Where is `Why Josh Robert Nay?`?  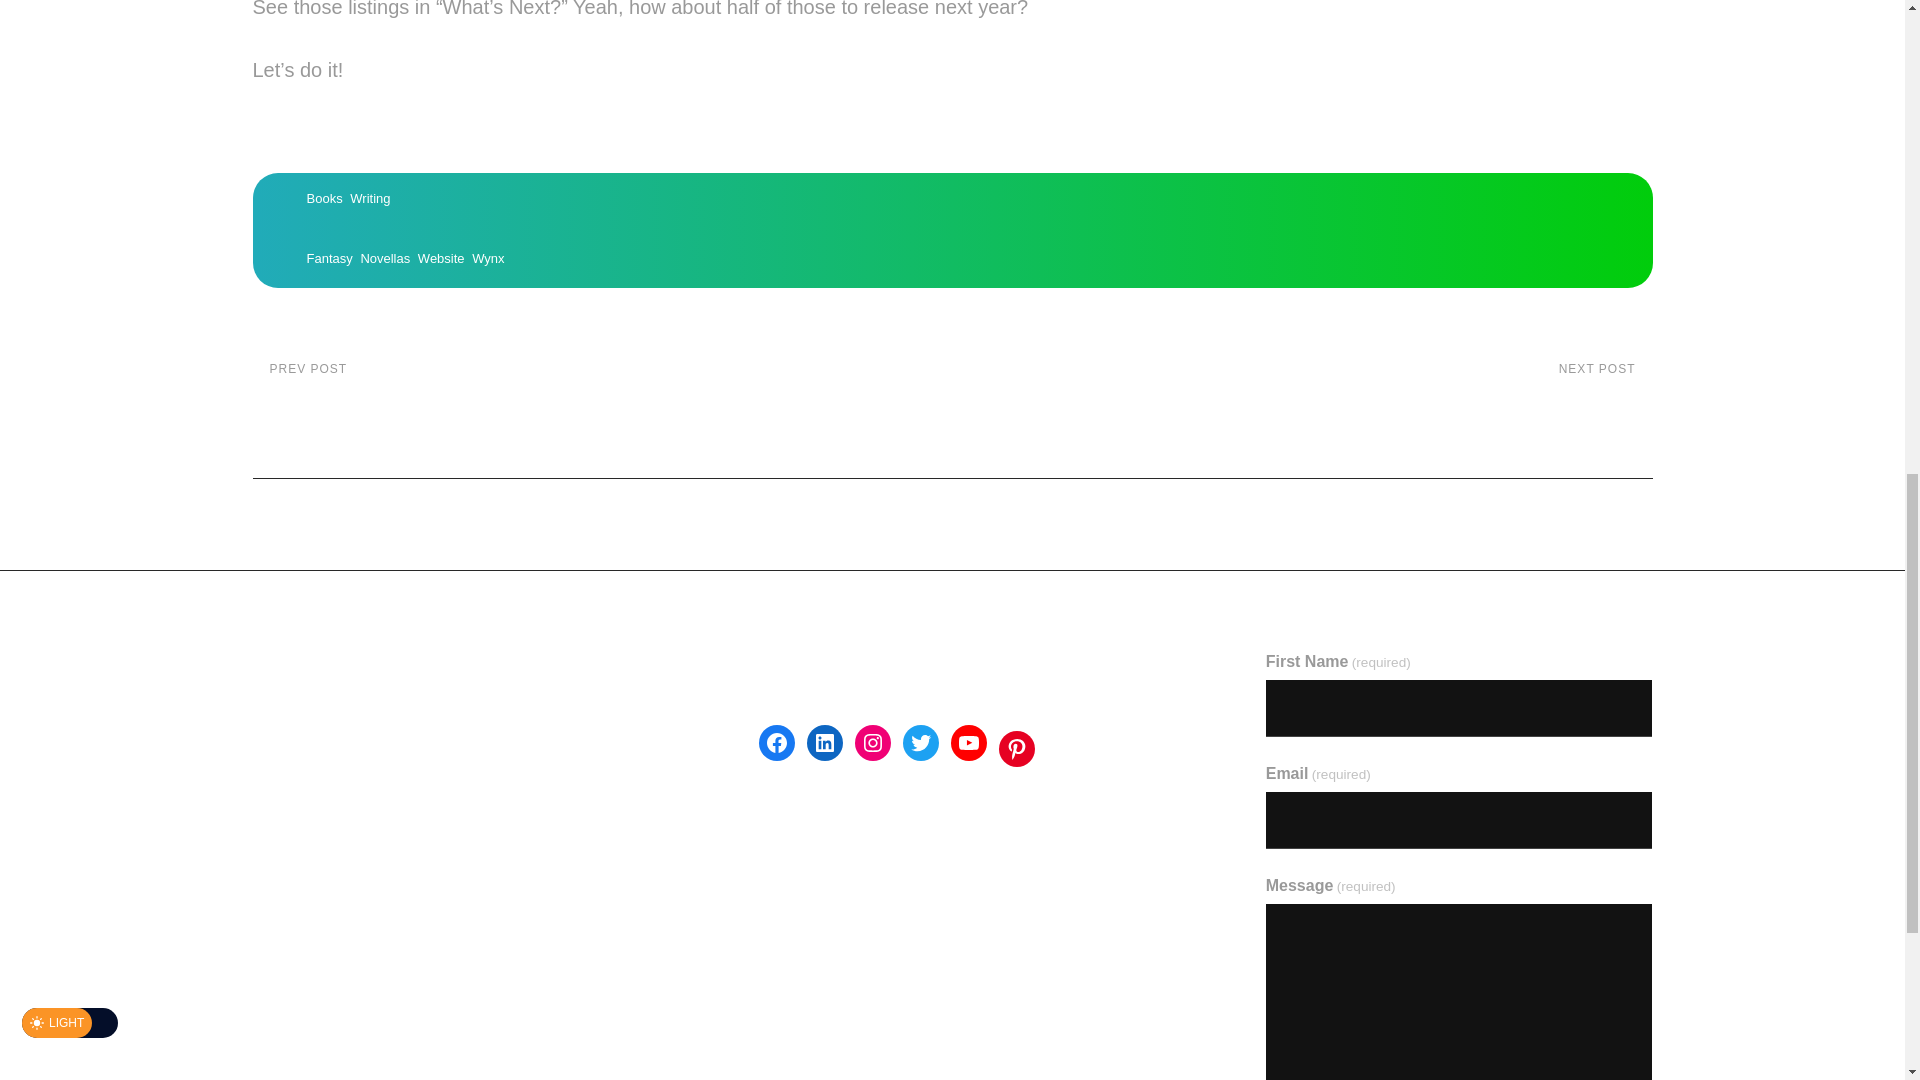 Why Josh Robert Nay? is located at coordinates (323, 198).